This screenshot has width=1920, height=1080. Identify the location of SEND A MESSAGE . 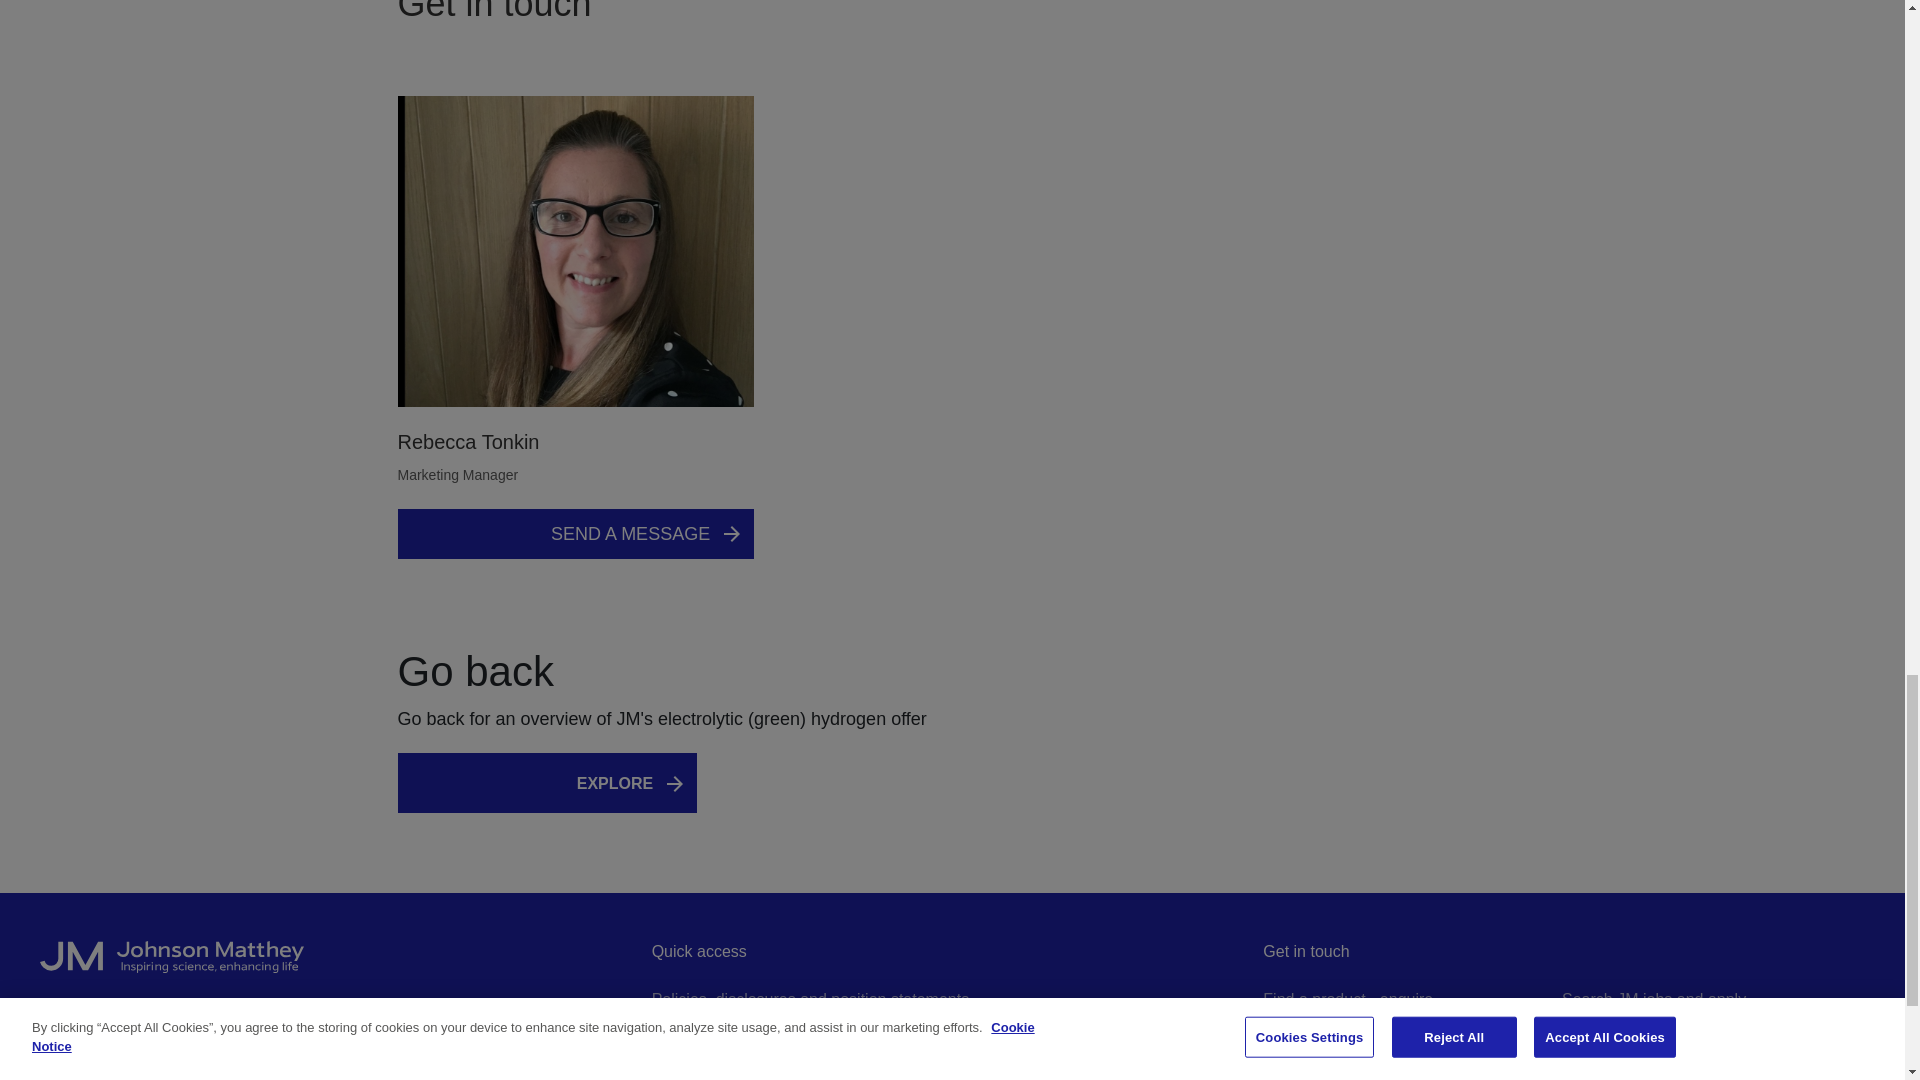
(576, 534).